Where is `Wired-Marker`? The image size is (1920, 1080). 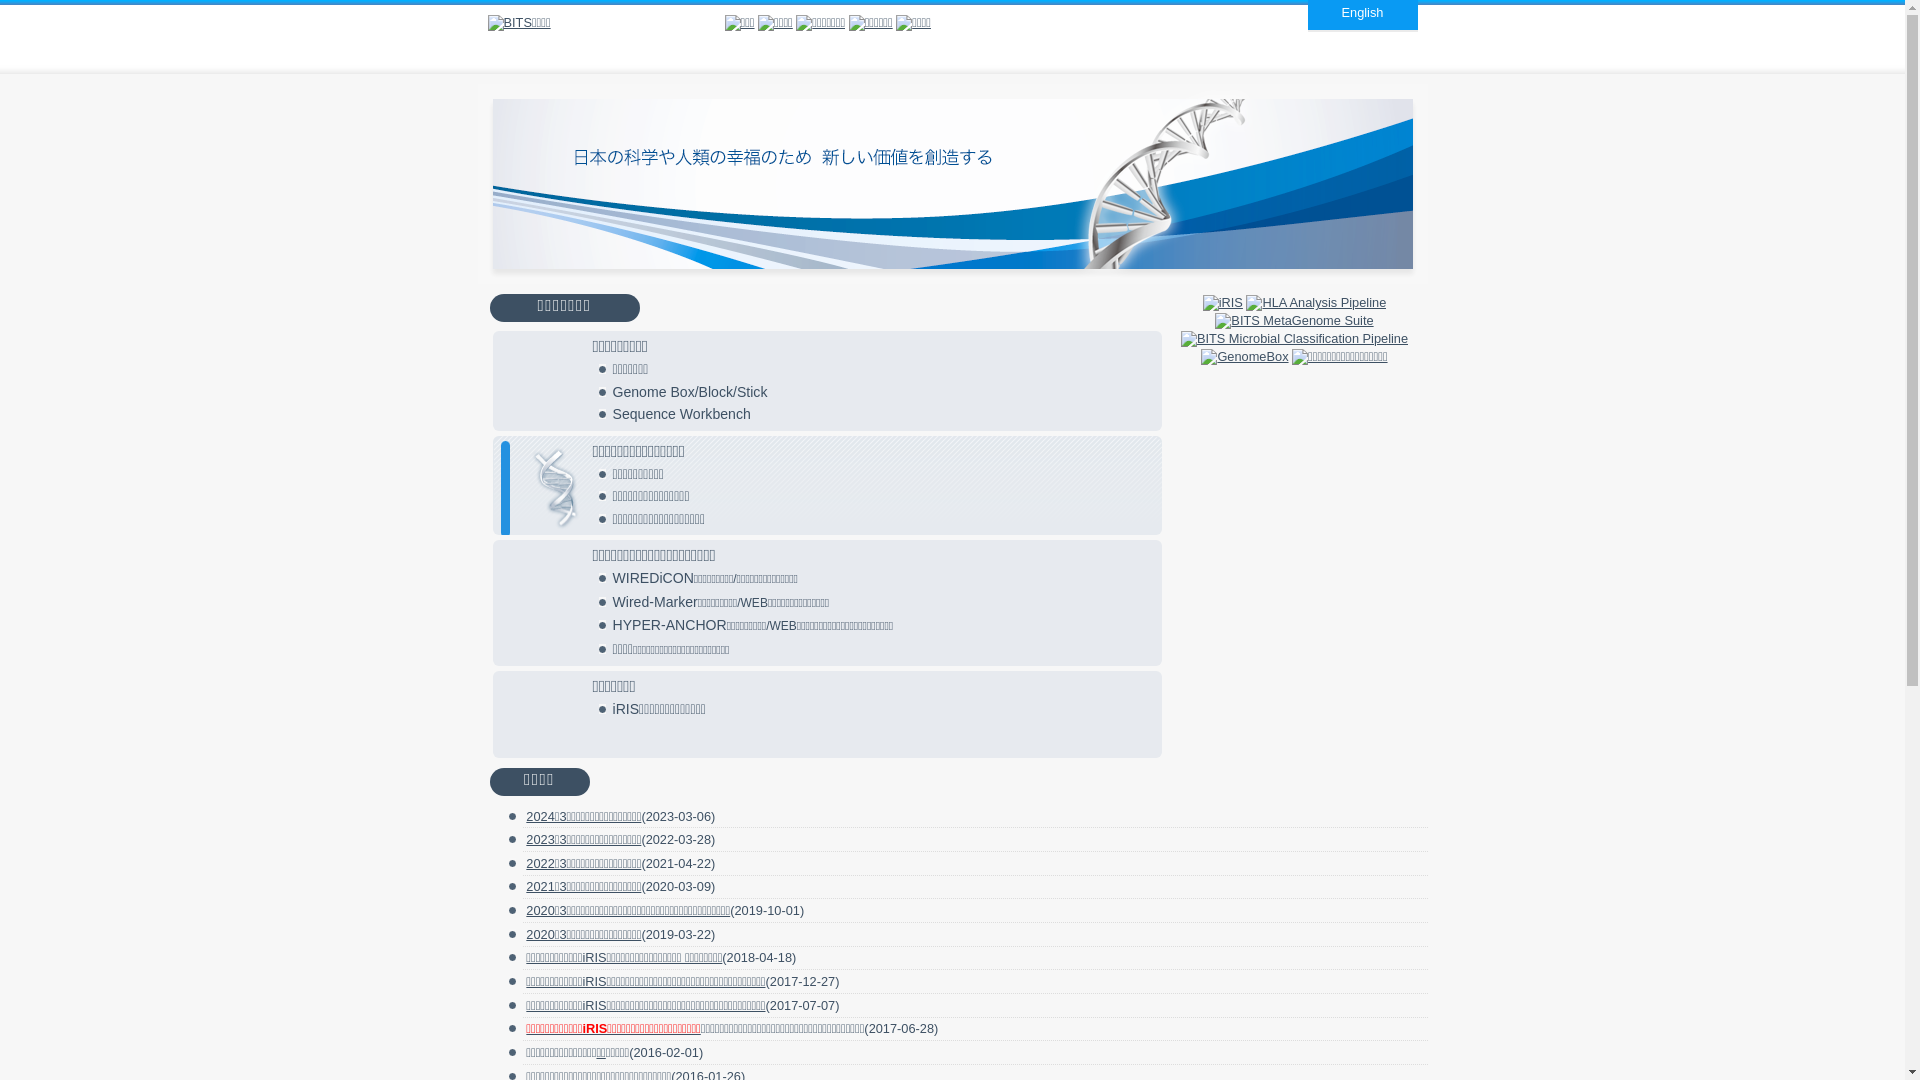
Wired-Marker is located at coordinates (654, 602).